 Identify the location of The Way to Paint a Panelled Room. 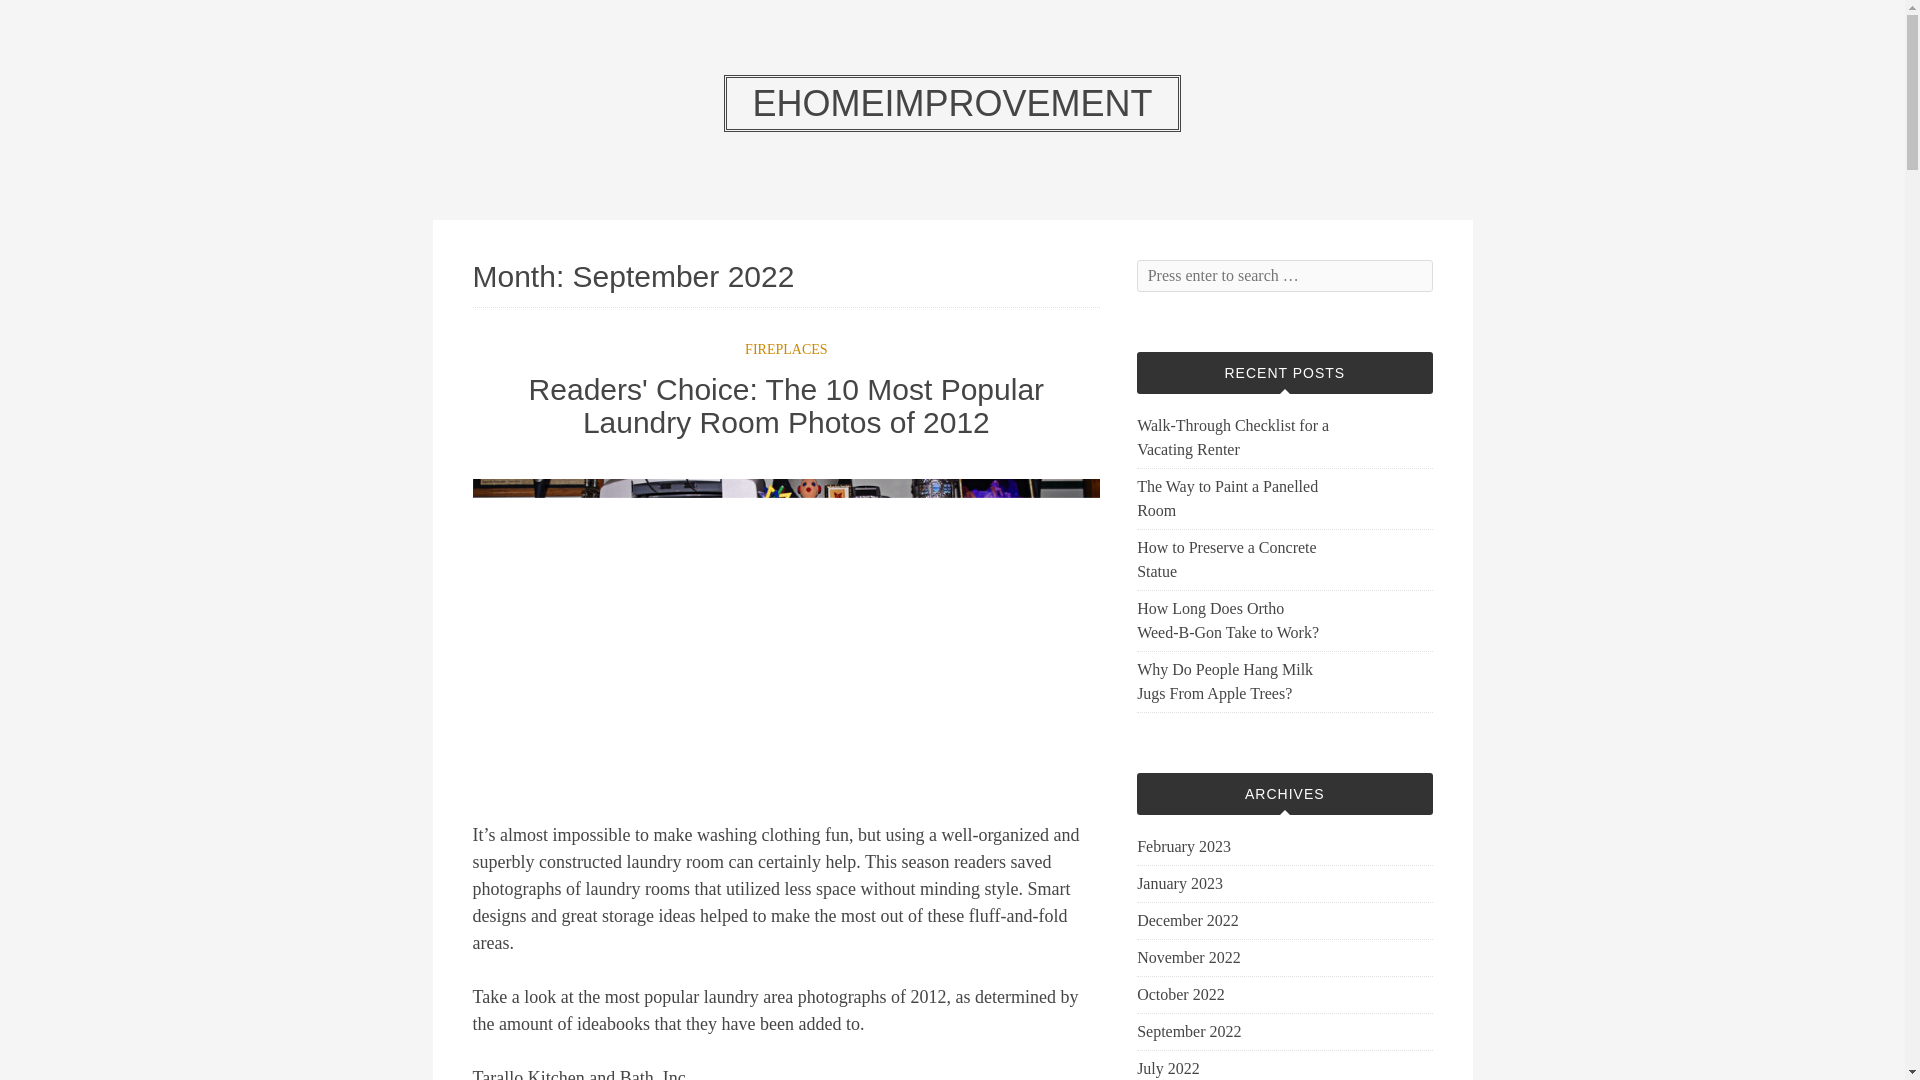
(1232, 498).